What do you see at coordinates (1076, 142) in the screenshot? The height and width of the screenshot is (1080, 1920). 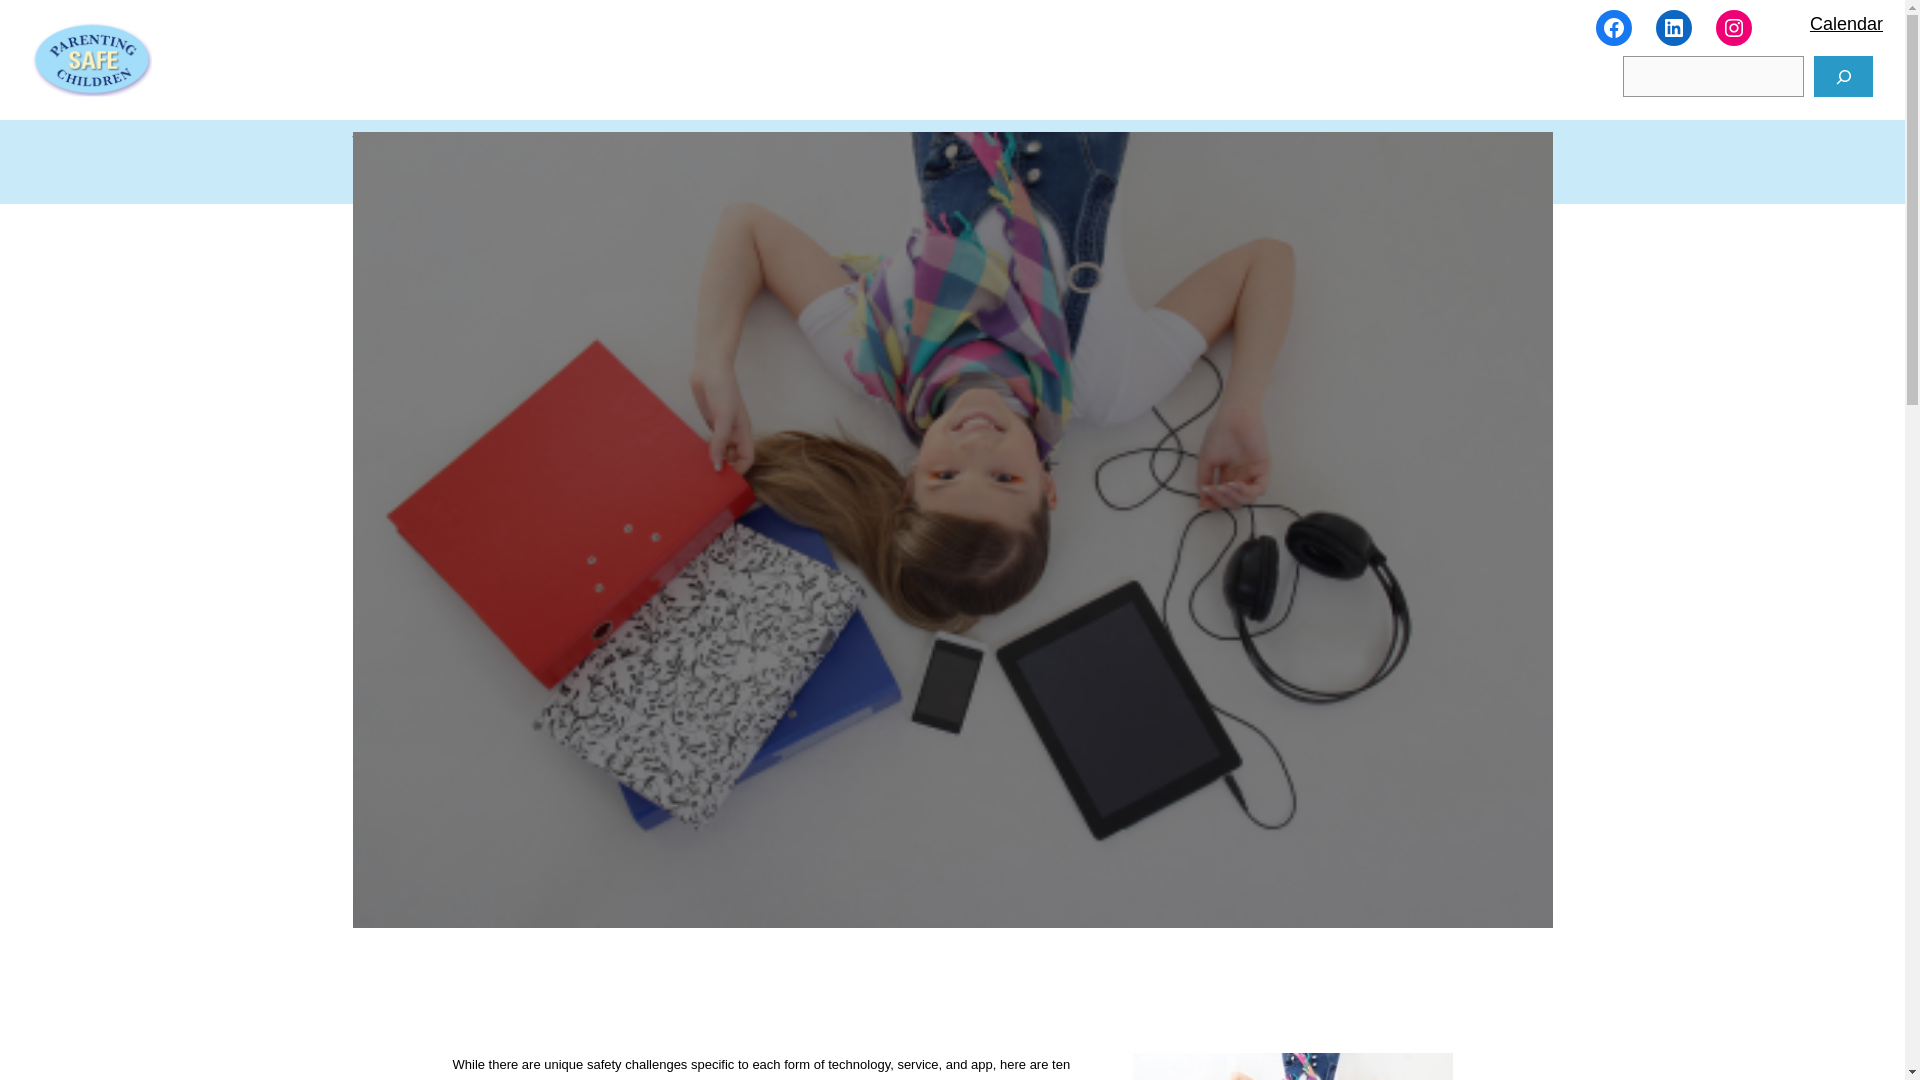 I see `PSC Shop` at bounding box center [1076, 142].